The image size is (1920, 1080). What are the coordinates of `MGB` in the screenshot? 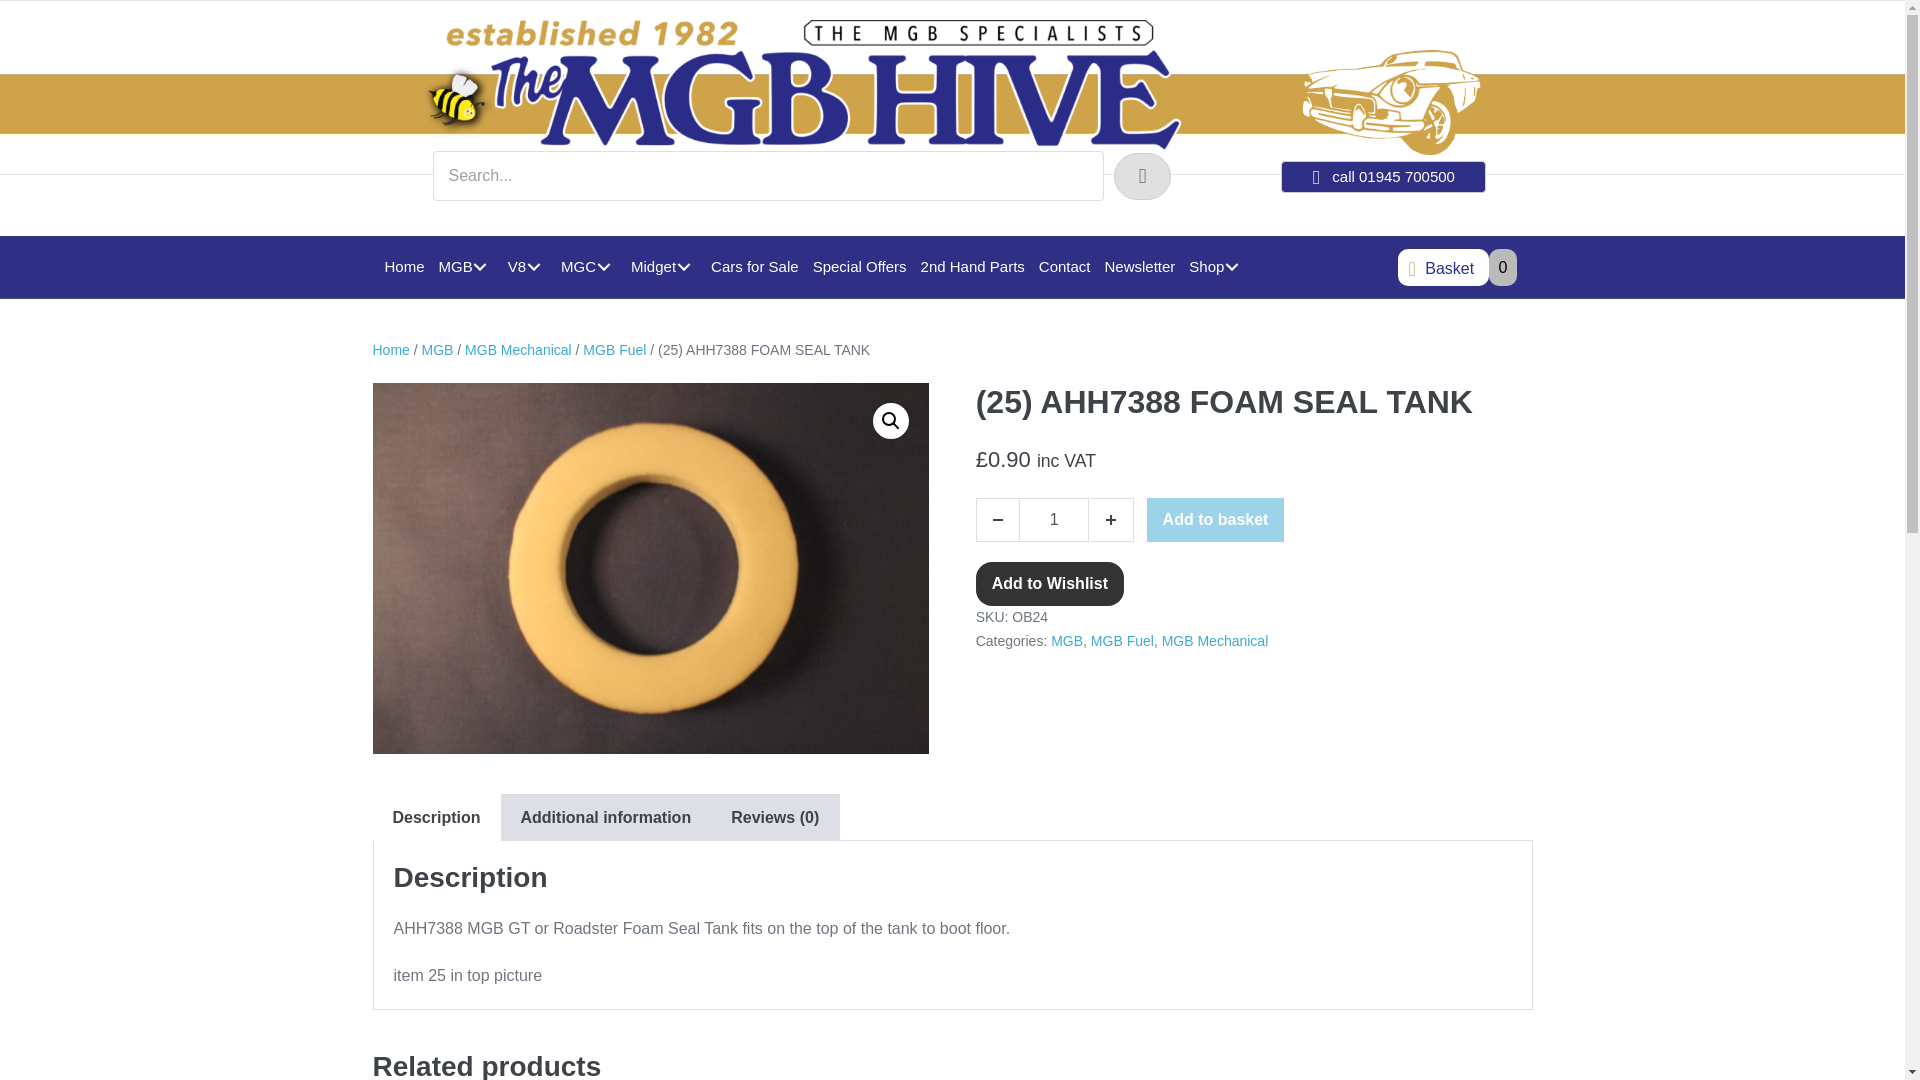 It's located at (466, 267).